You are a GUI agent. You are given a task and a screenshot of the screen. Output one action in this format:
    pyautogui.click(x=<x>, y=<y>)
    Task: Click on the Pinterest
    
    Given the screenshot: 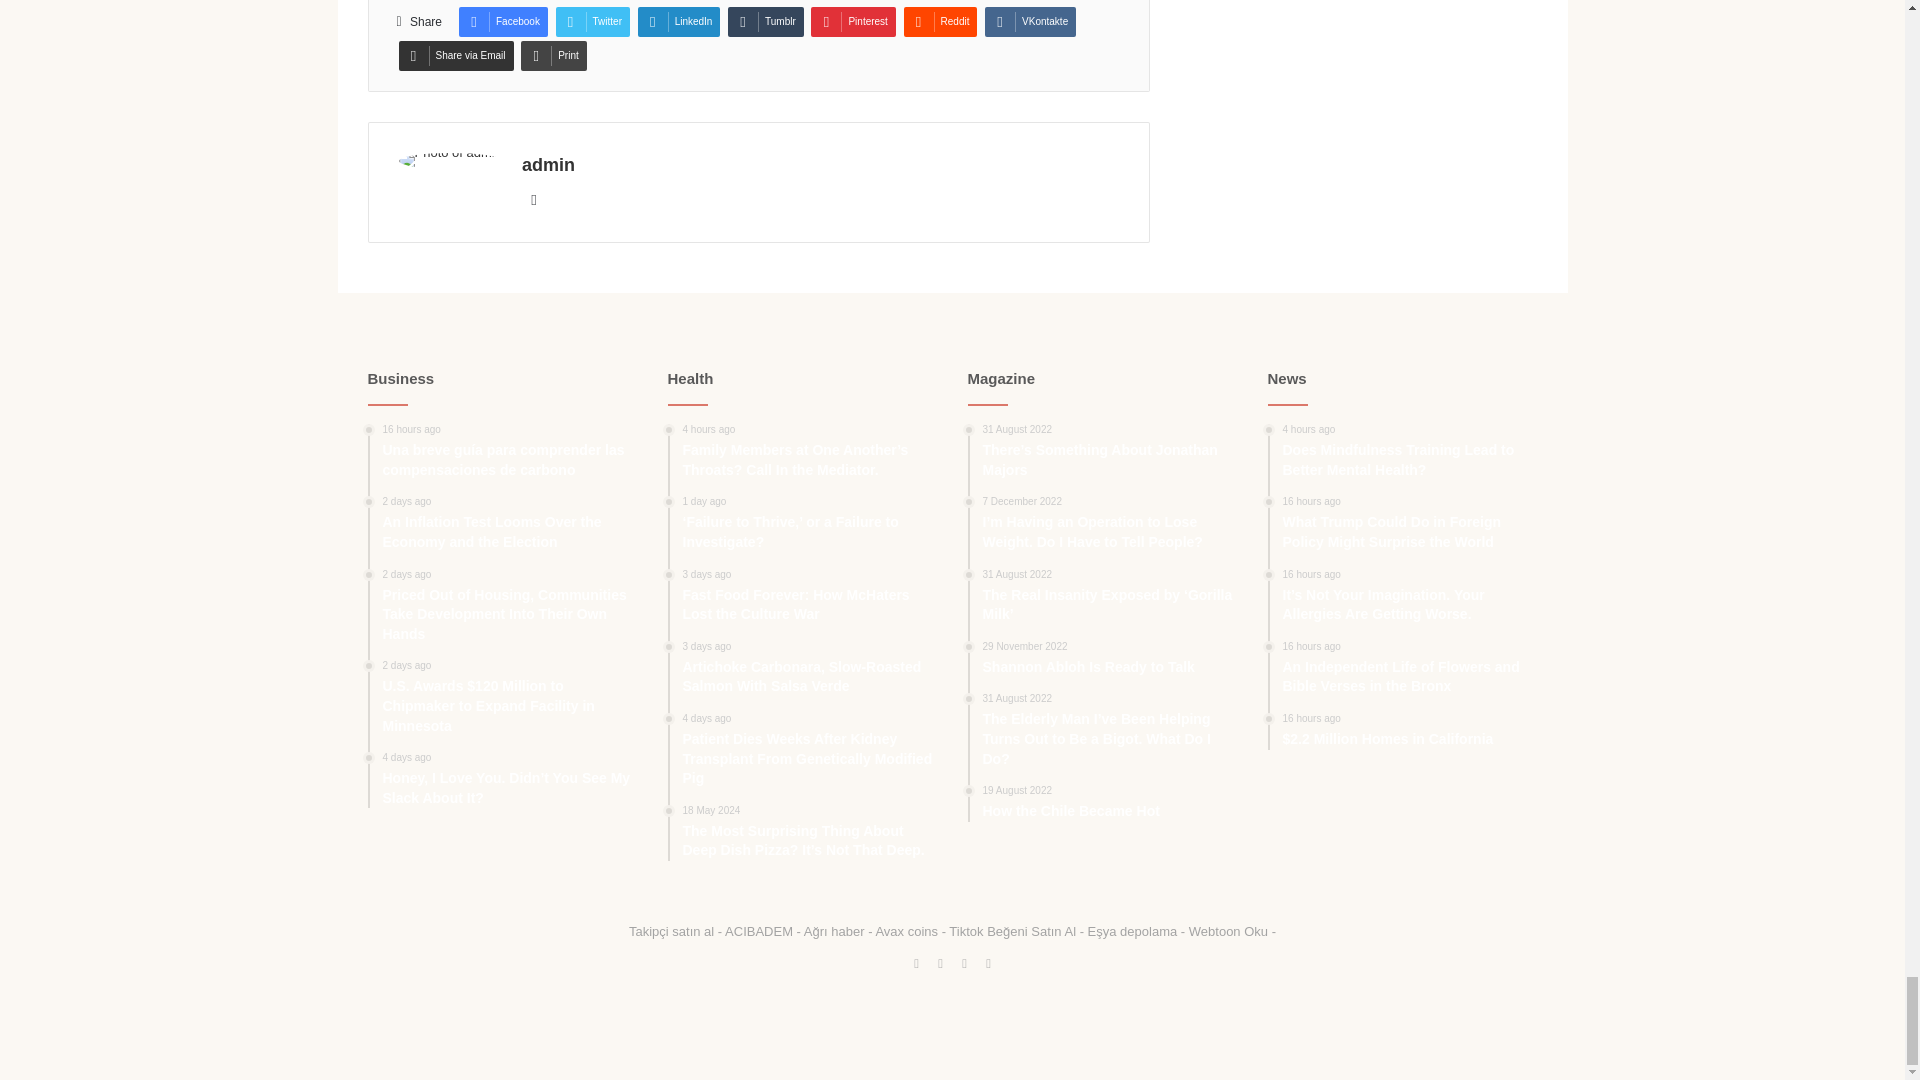 What is the action you would take?
    pyautogui.click(x=852, y=21)
    